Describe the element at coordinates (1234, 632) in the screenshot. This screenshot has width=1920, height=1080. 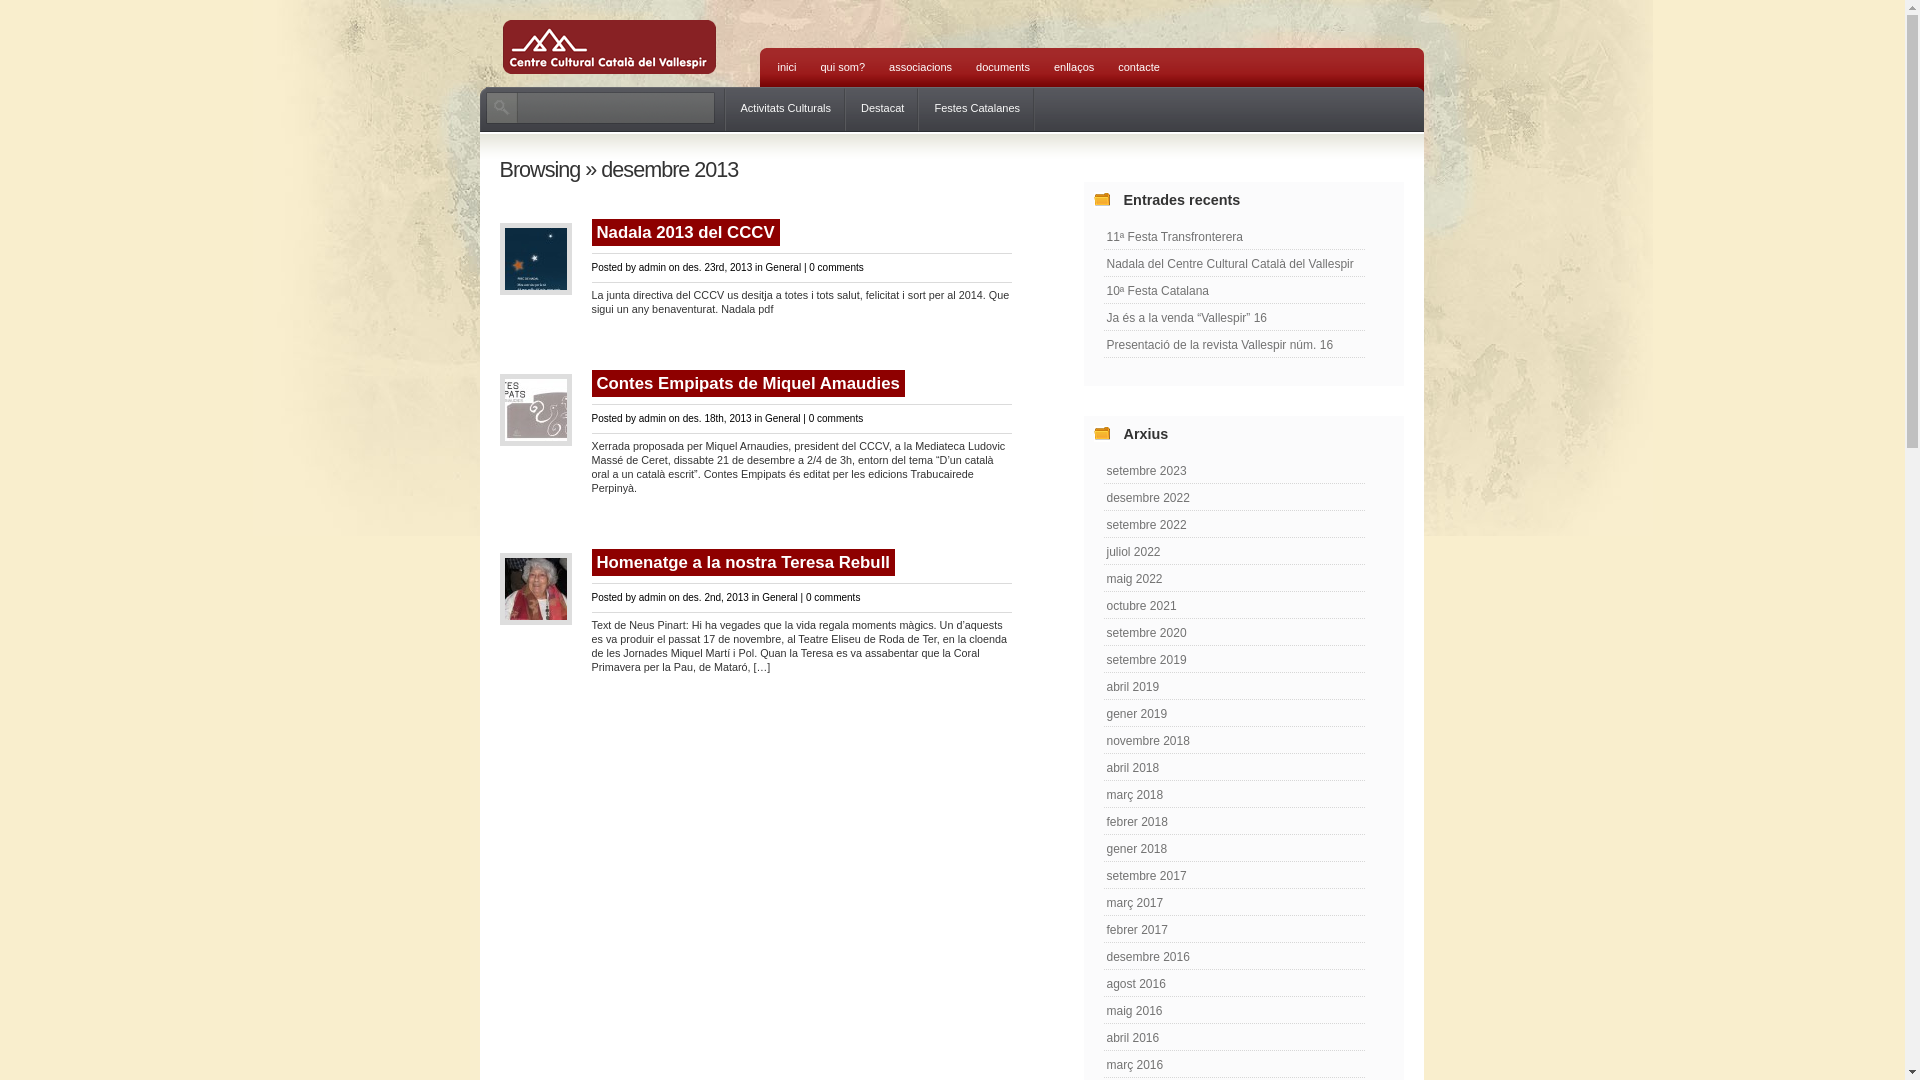
I see `setembre 2020` at that location.